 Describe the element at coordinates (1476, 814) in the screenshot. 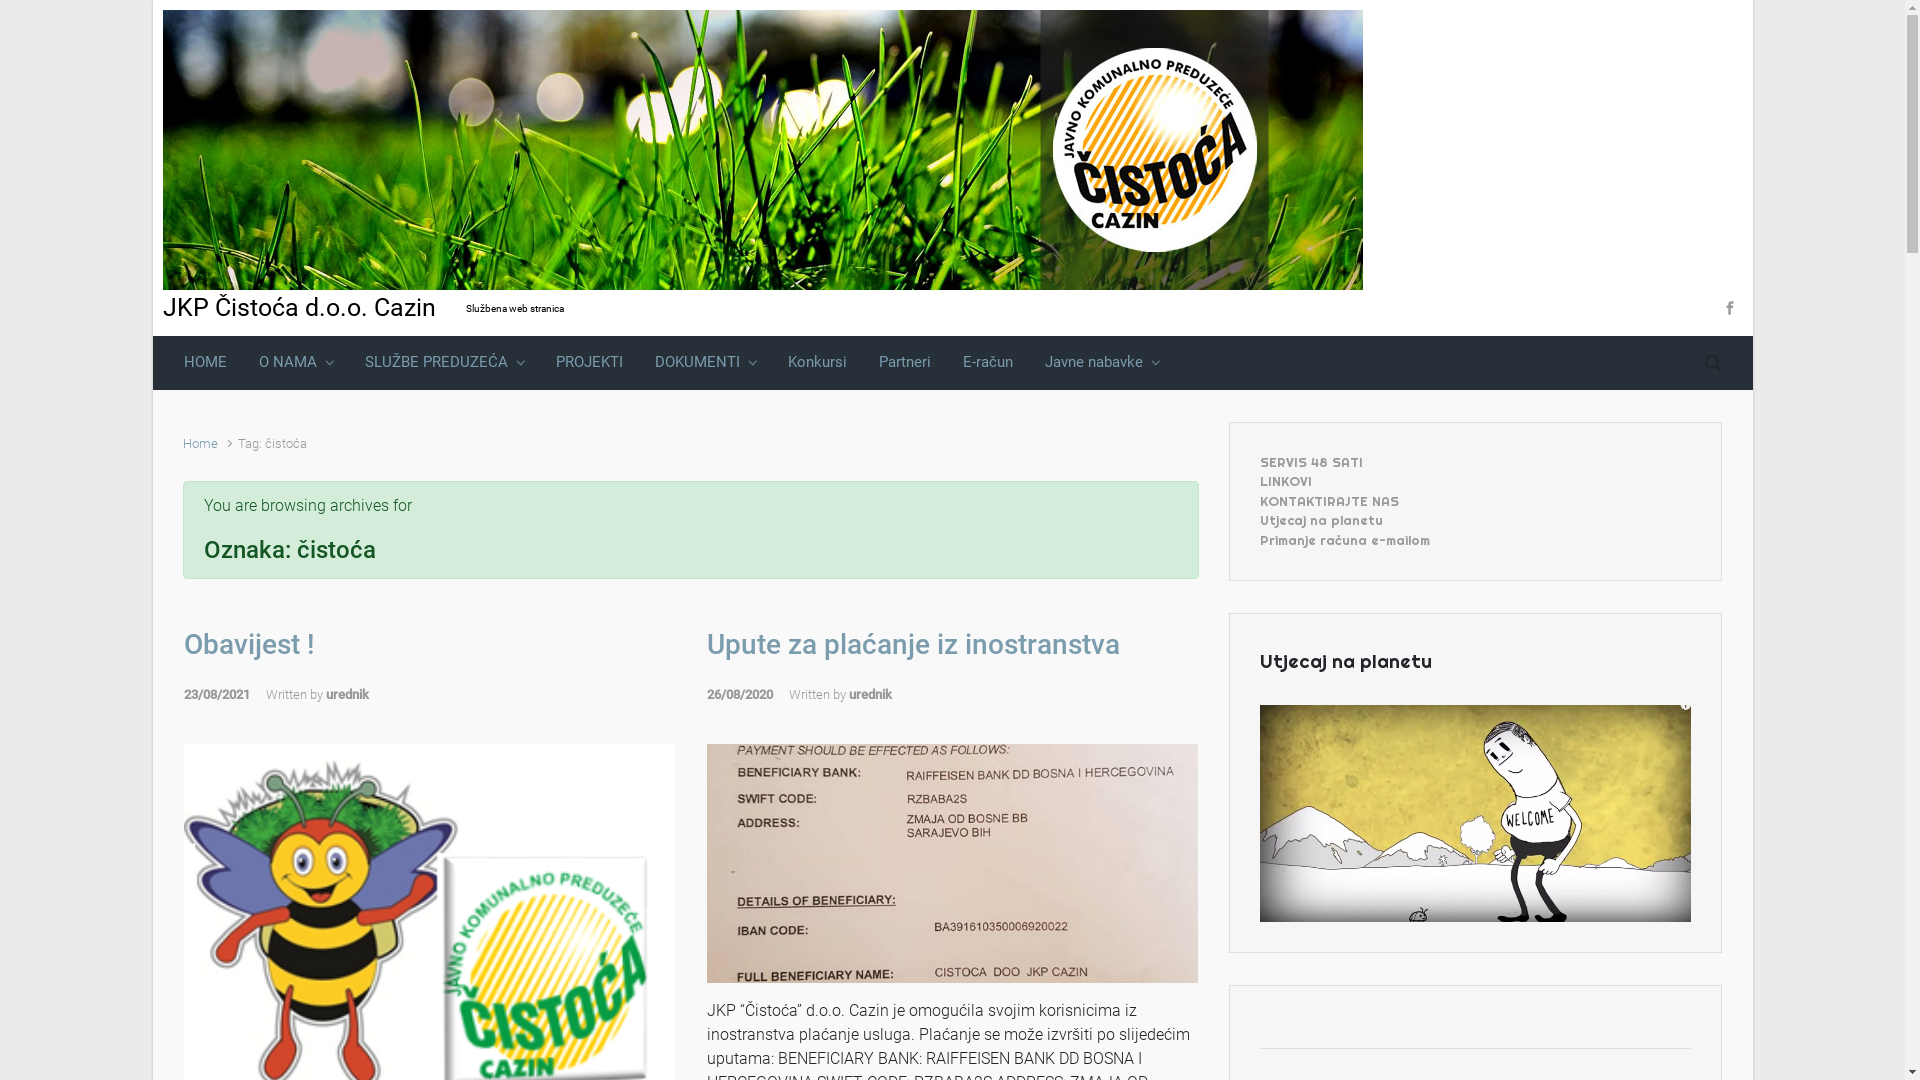

I see `Utjecaj na planetu` at that location.